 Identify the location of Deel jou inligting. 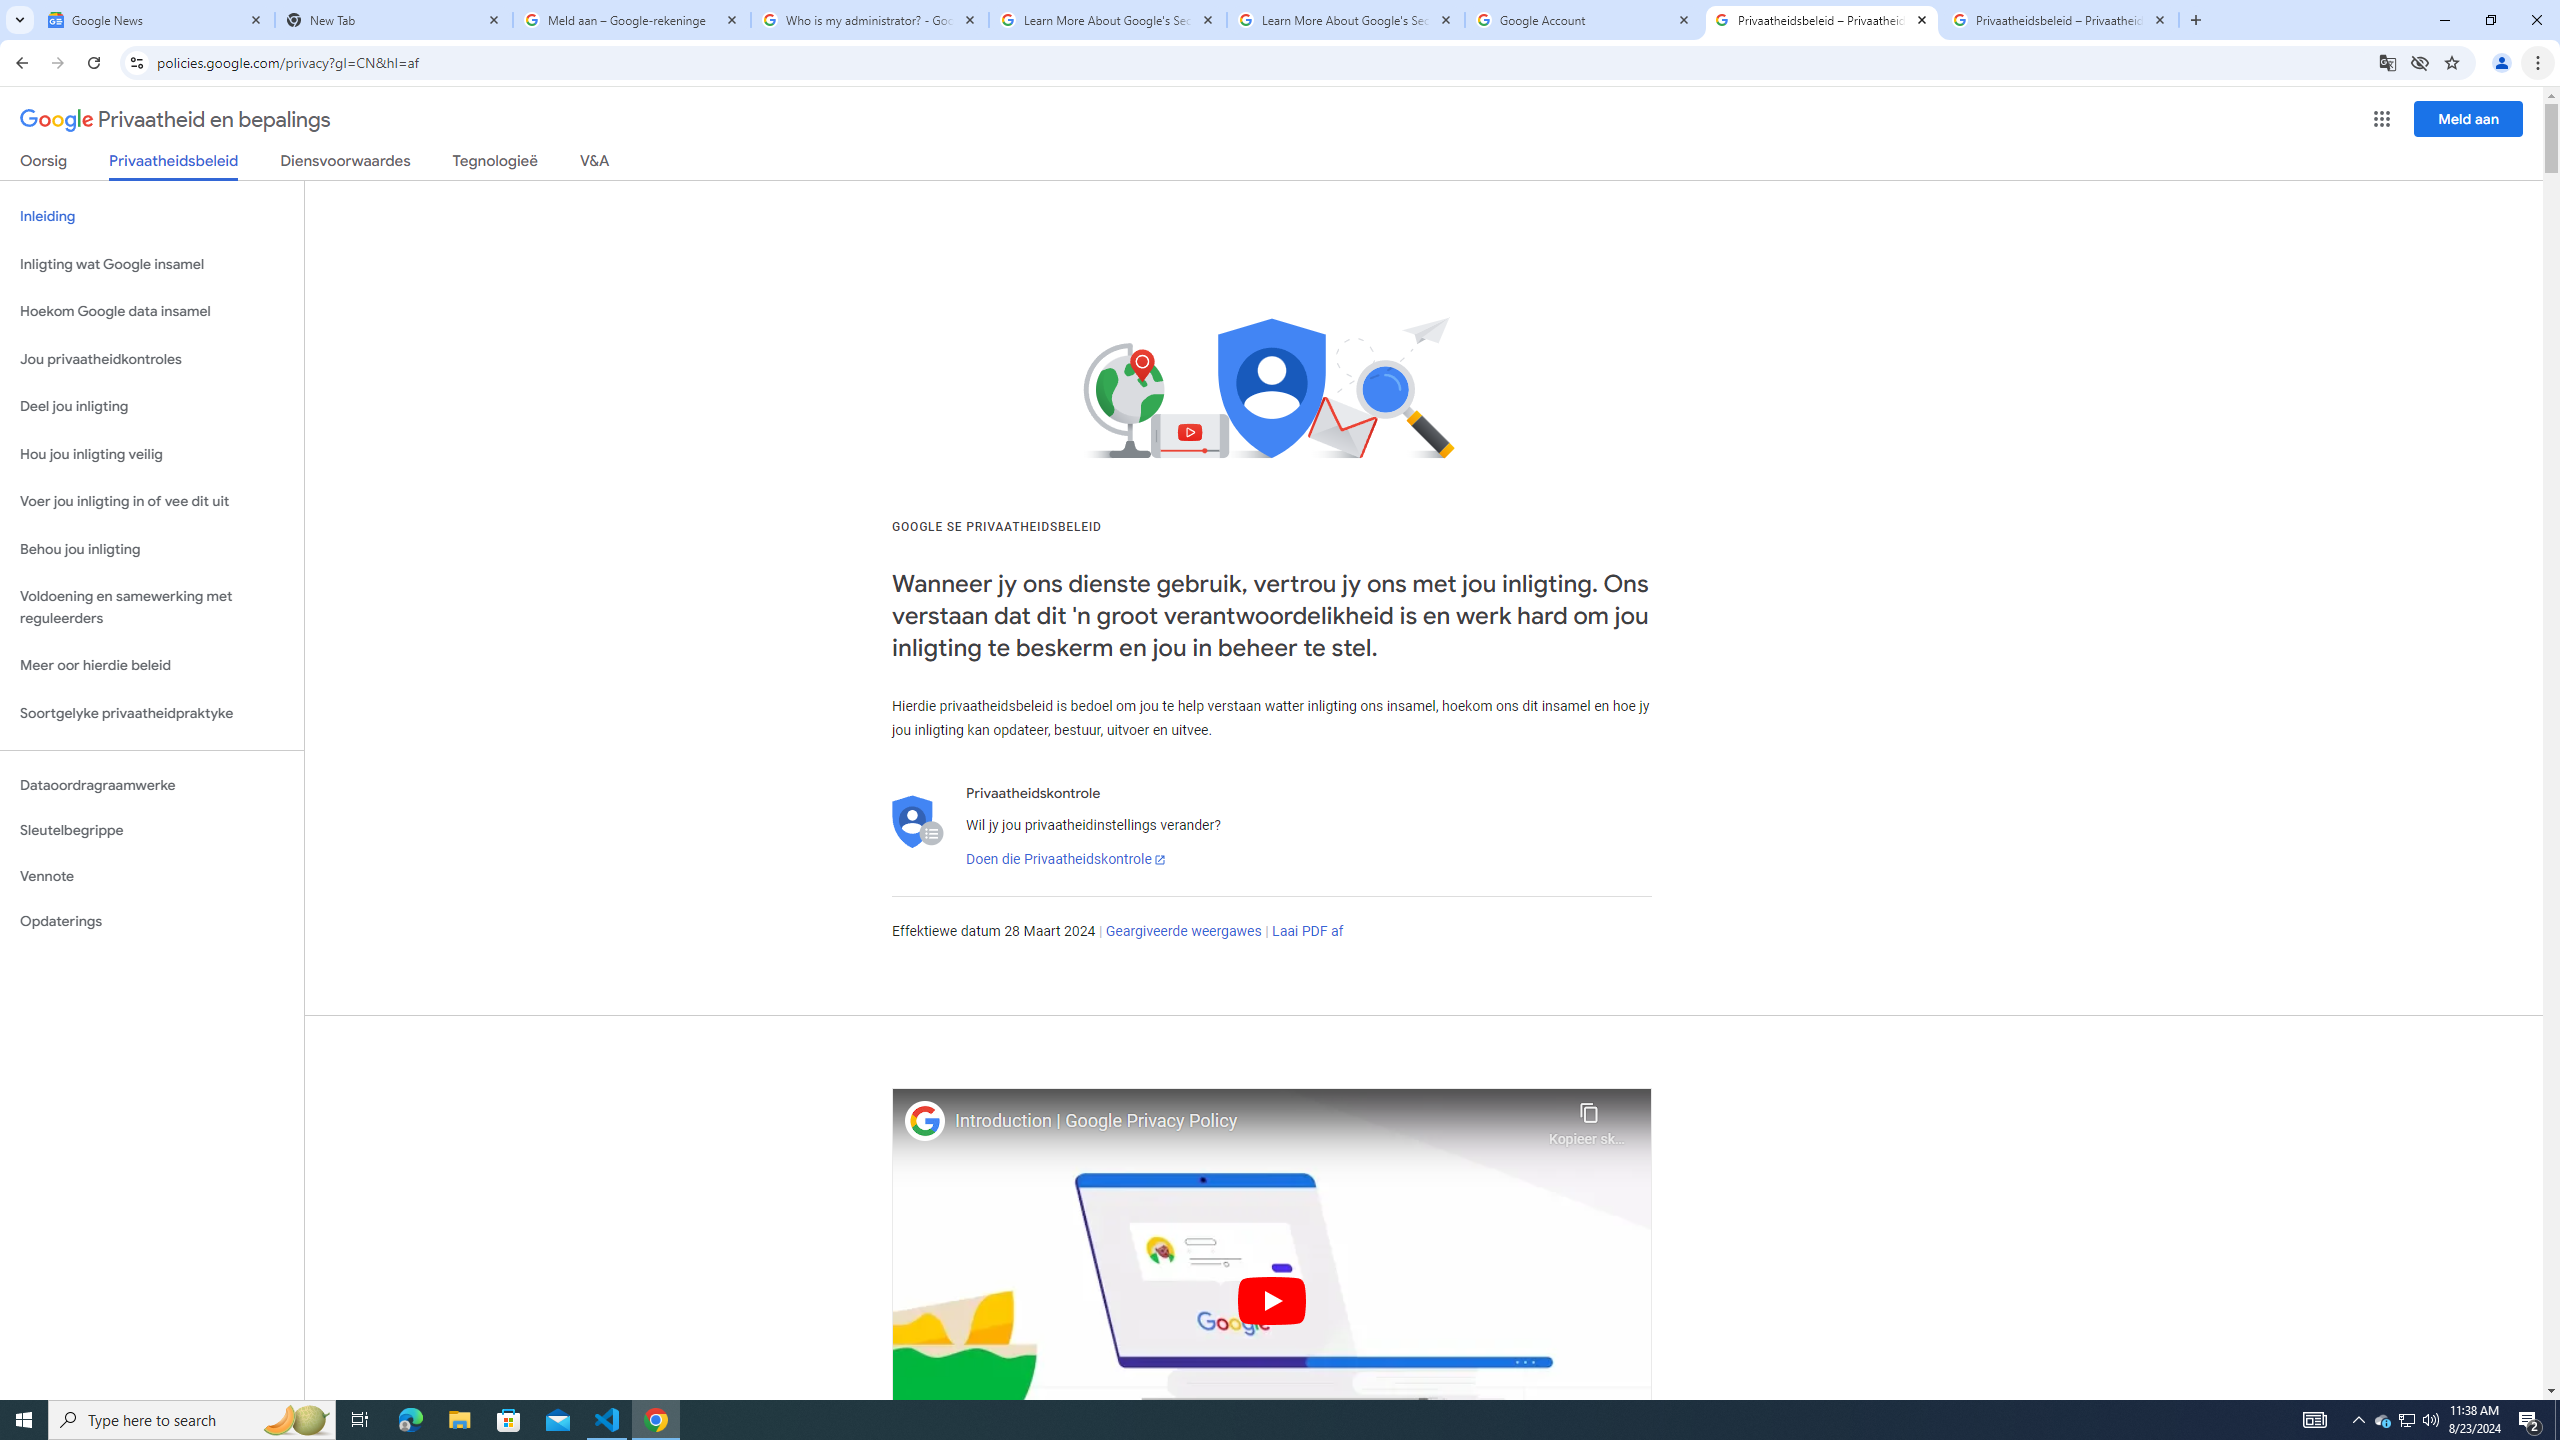
(152, 406).